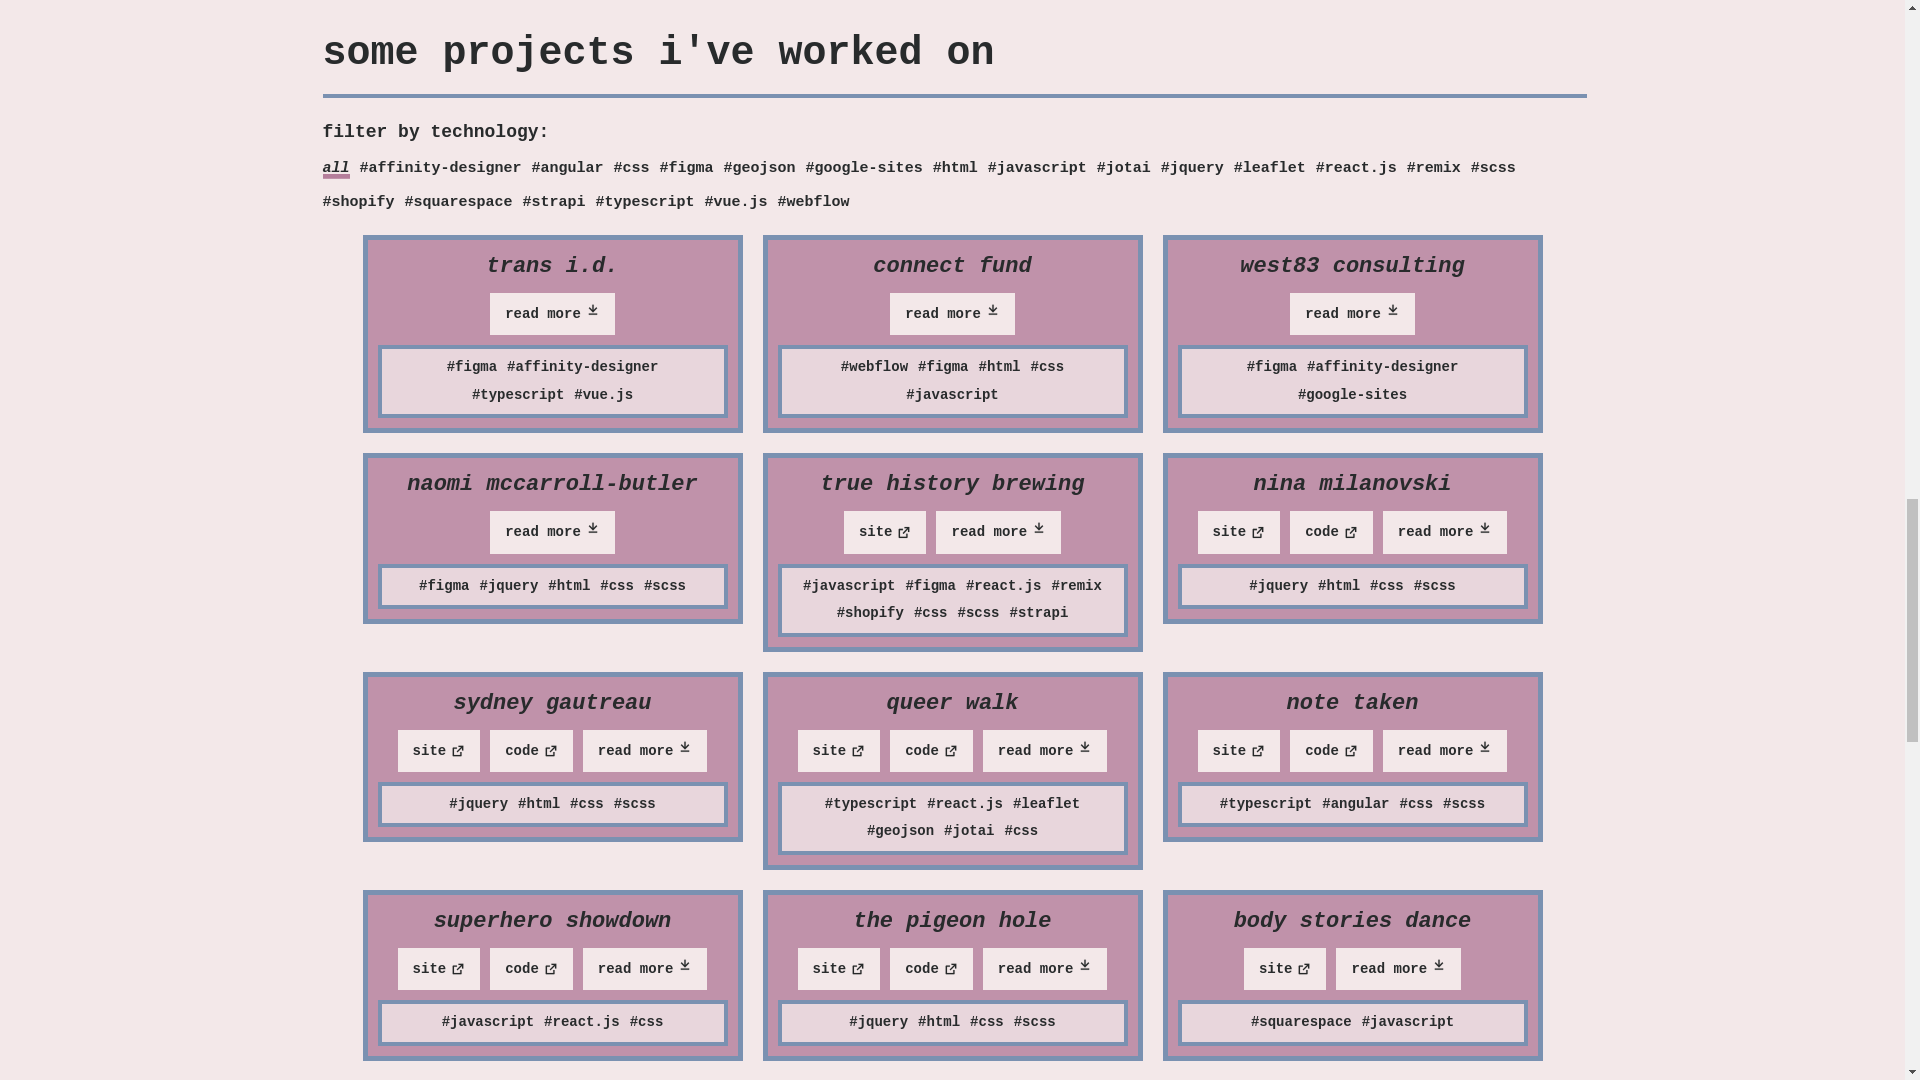  What do you see at coordinates (1356, 168) in the screenshot?
I see `React.js projects` at bounding box center [1356, 168].